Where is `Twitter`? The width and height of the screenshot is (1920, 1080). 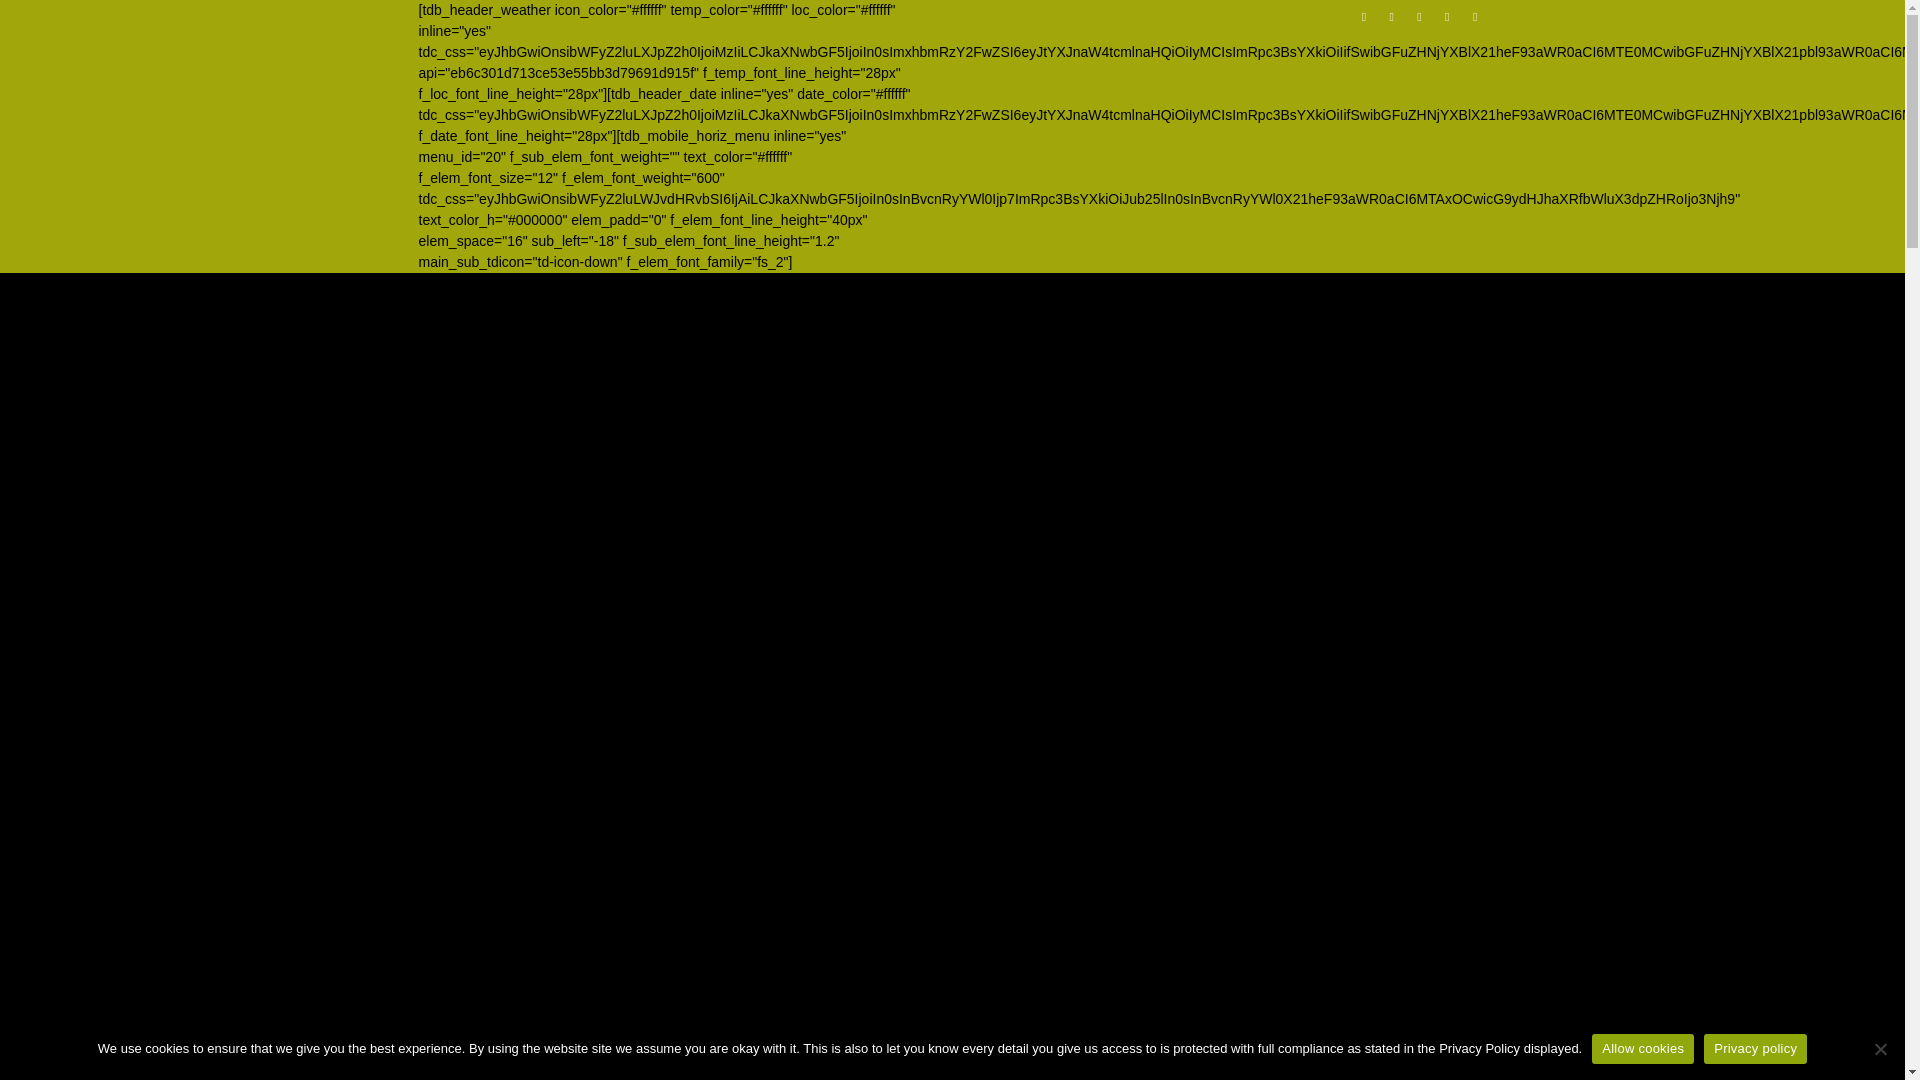
Twitter is located at coordinates (1448, 21).